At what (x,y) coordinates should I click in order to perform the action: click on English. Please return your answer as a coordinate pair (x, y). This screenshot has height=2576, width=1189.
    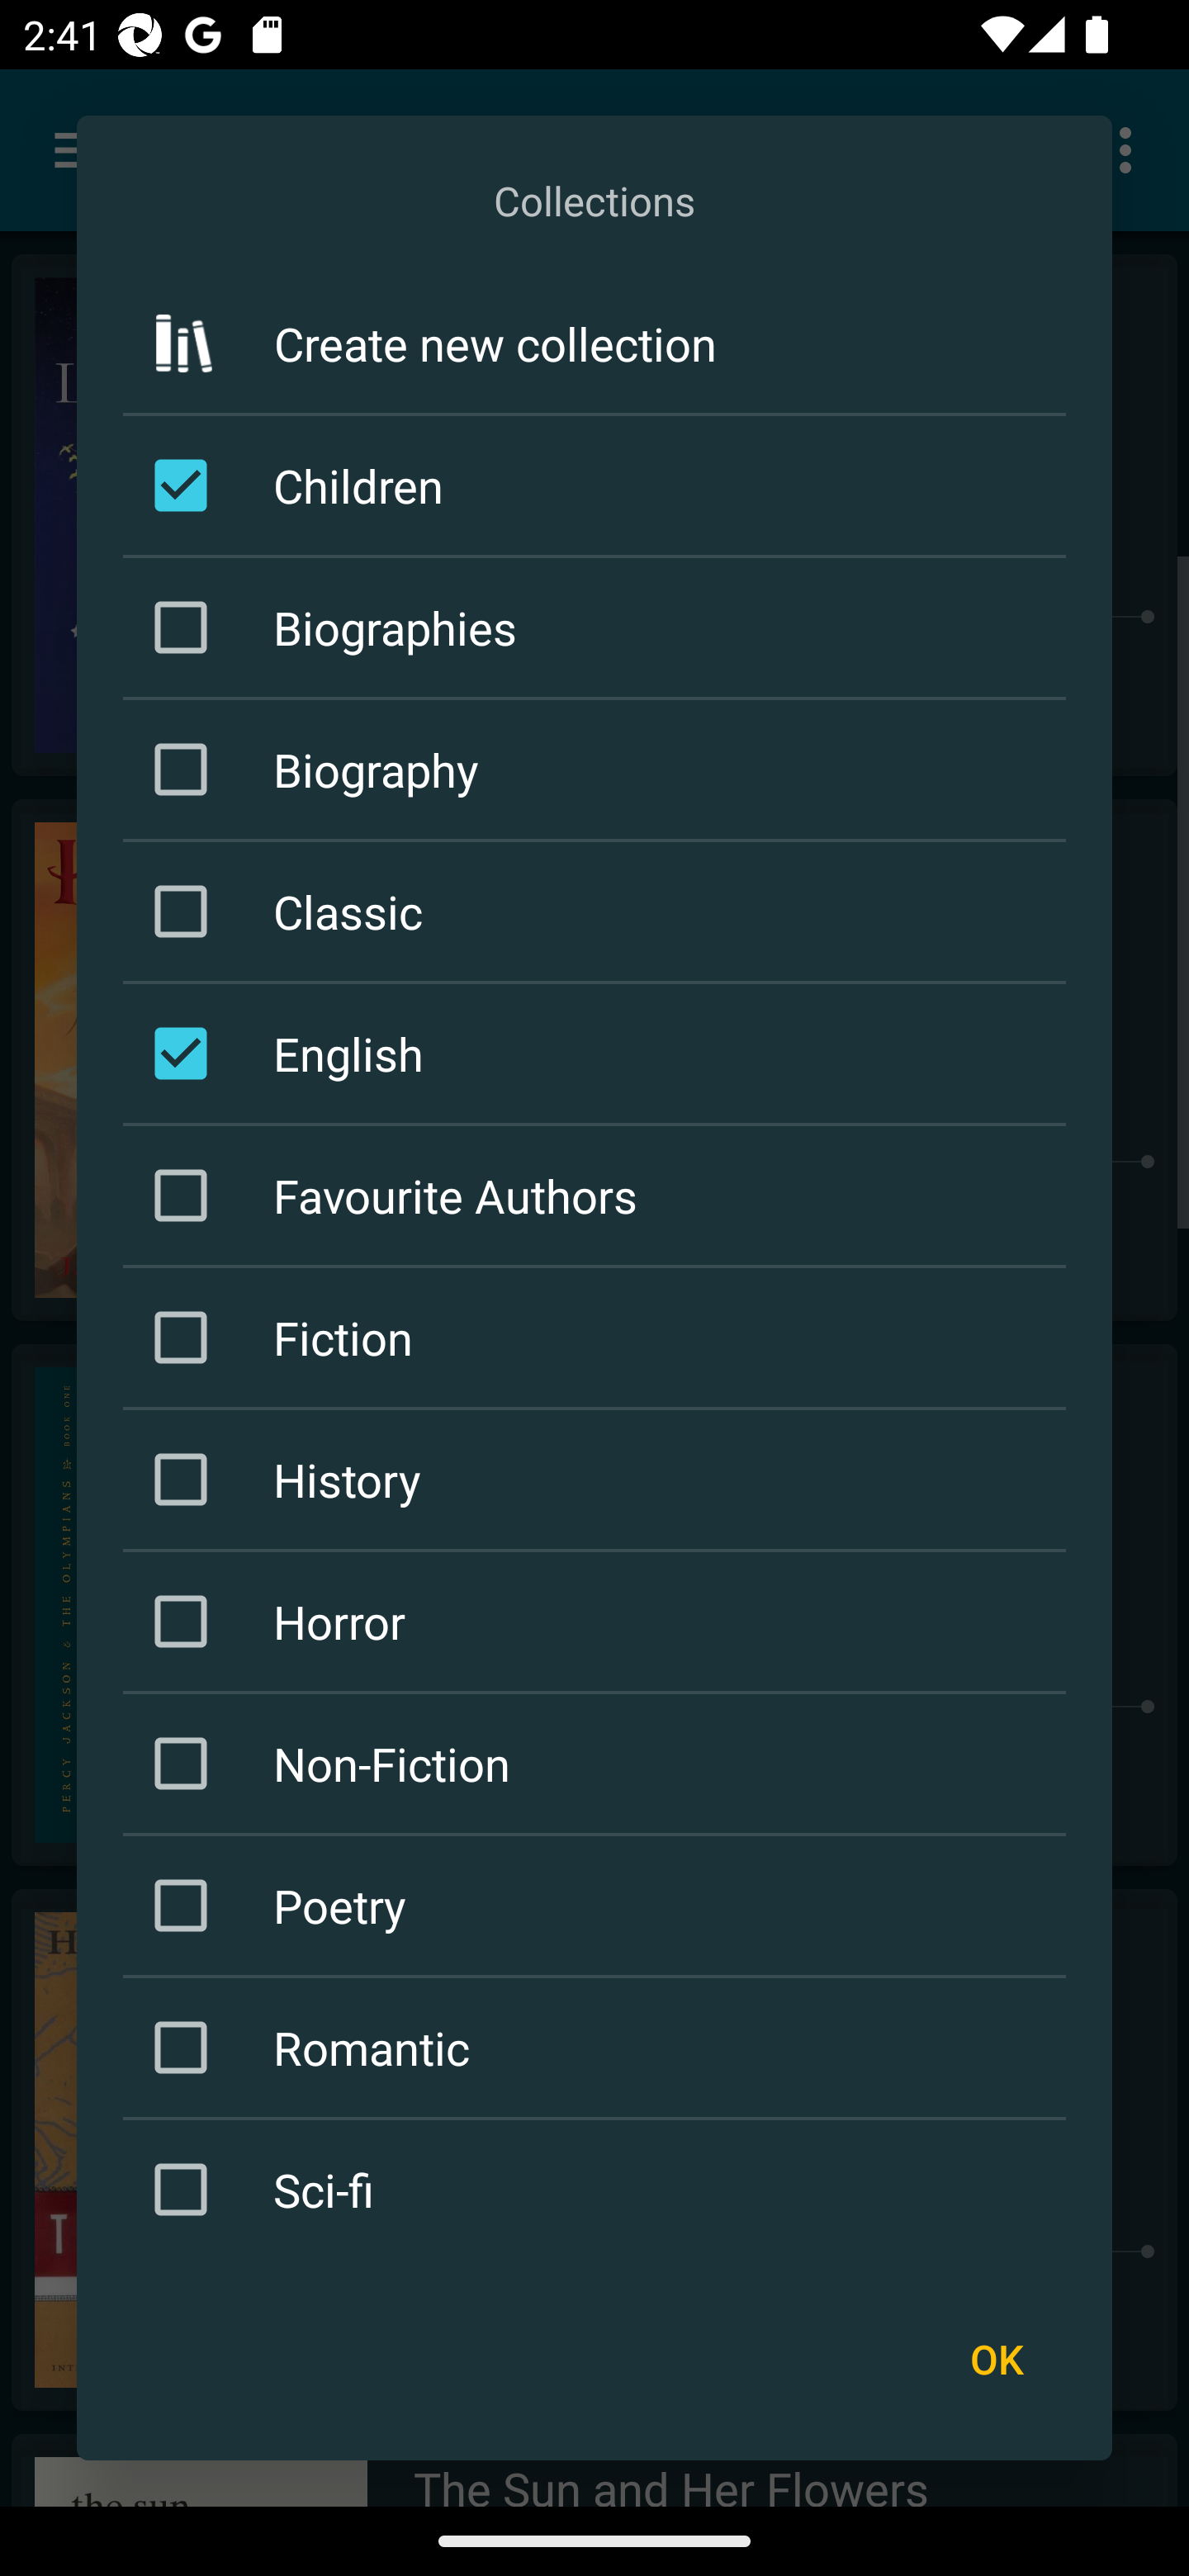
    Looking at the image, I should click on (599, 1054).